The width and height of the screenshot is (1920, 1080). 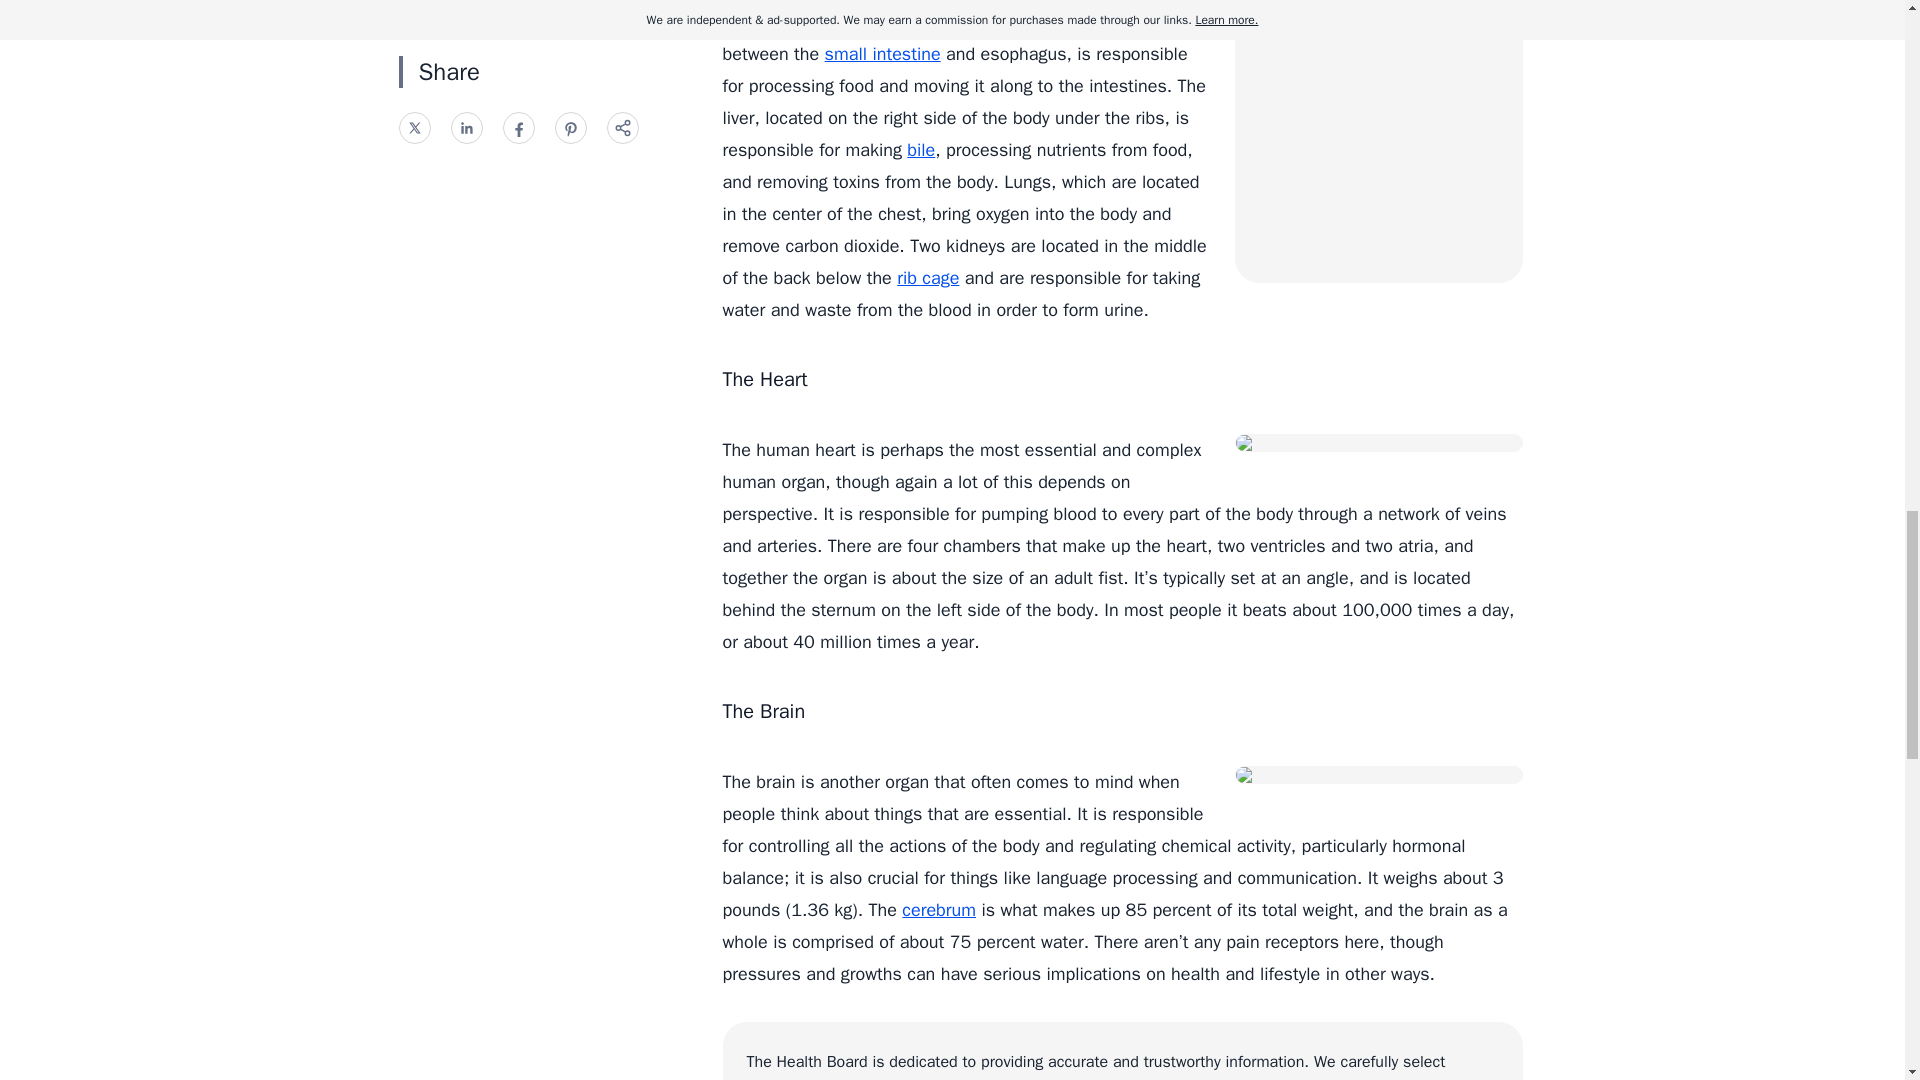 I want to click on small intestine, so click(x=882, y=54).